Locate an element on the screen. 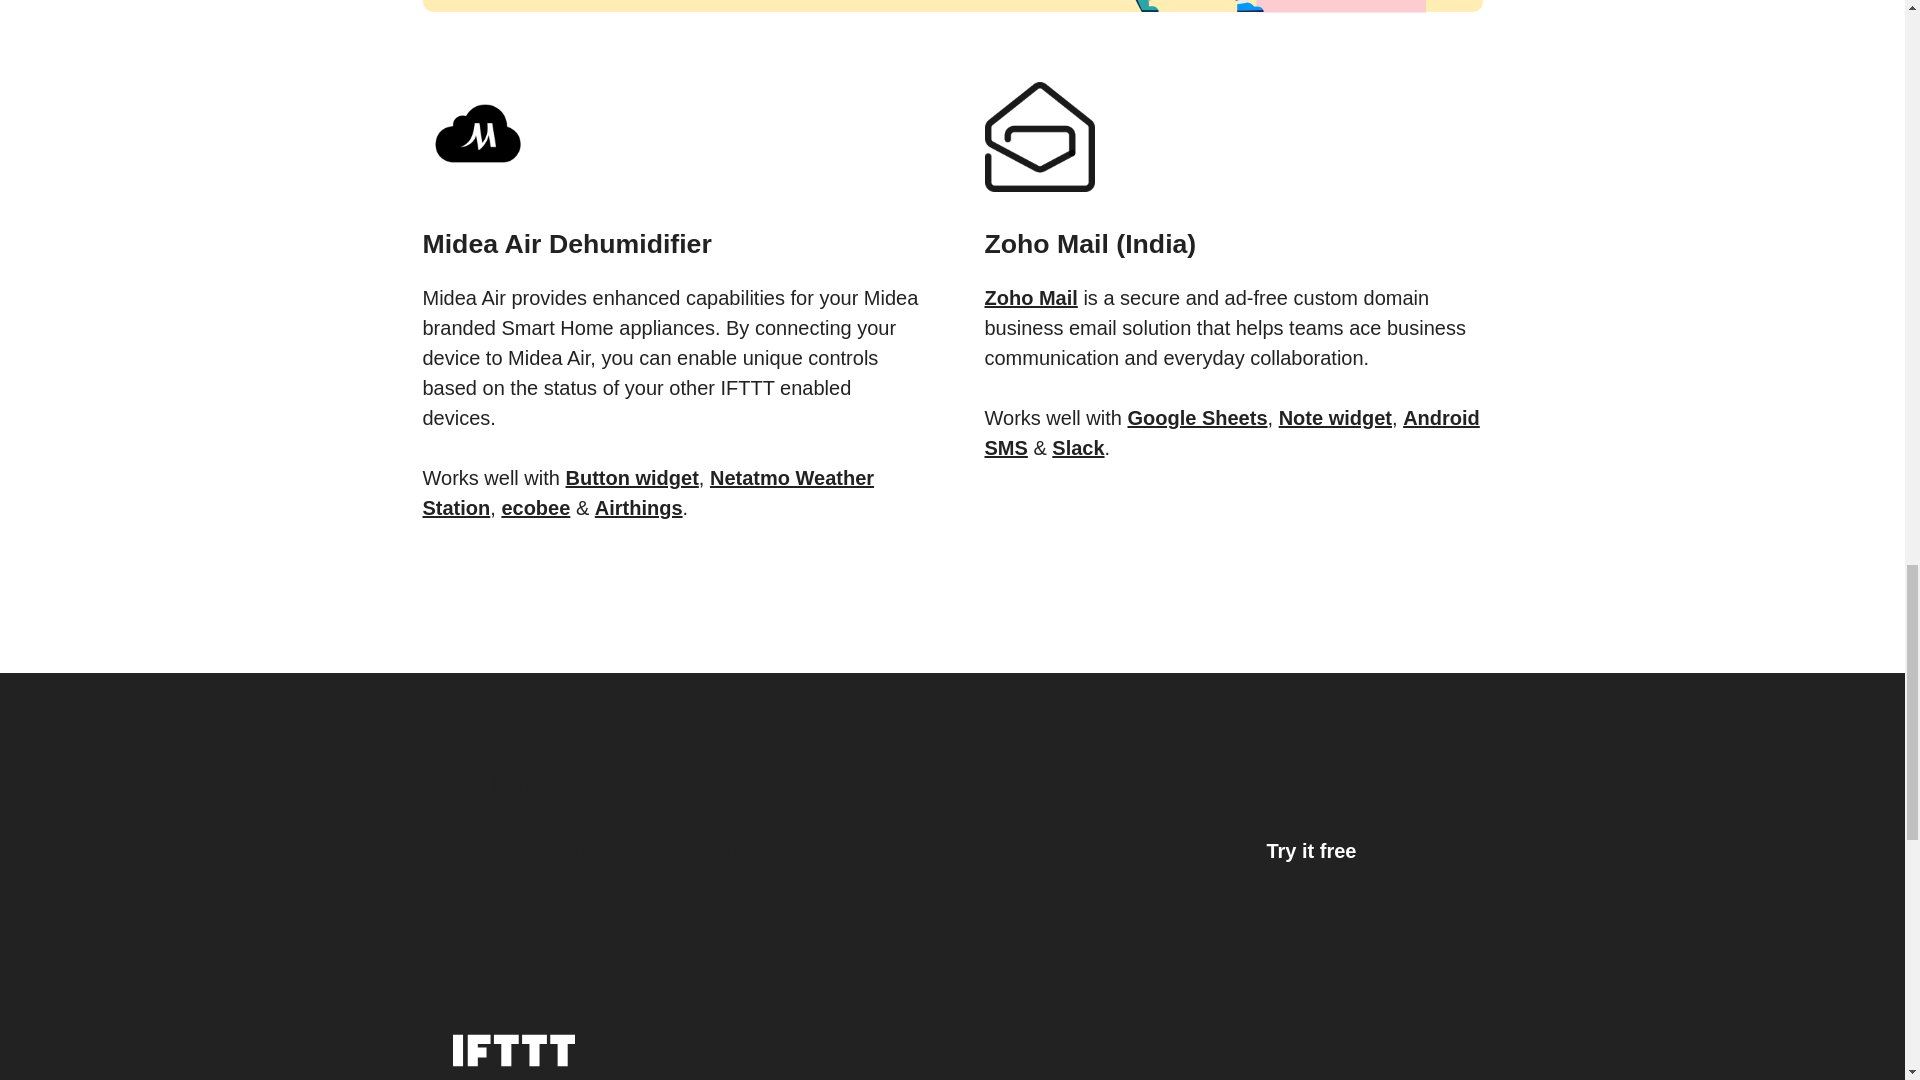 Image resolution: width=1920 pixels, height=1080 pixels. Zoho Mail is located at coordinates (1030, 298).